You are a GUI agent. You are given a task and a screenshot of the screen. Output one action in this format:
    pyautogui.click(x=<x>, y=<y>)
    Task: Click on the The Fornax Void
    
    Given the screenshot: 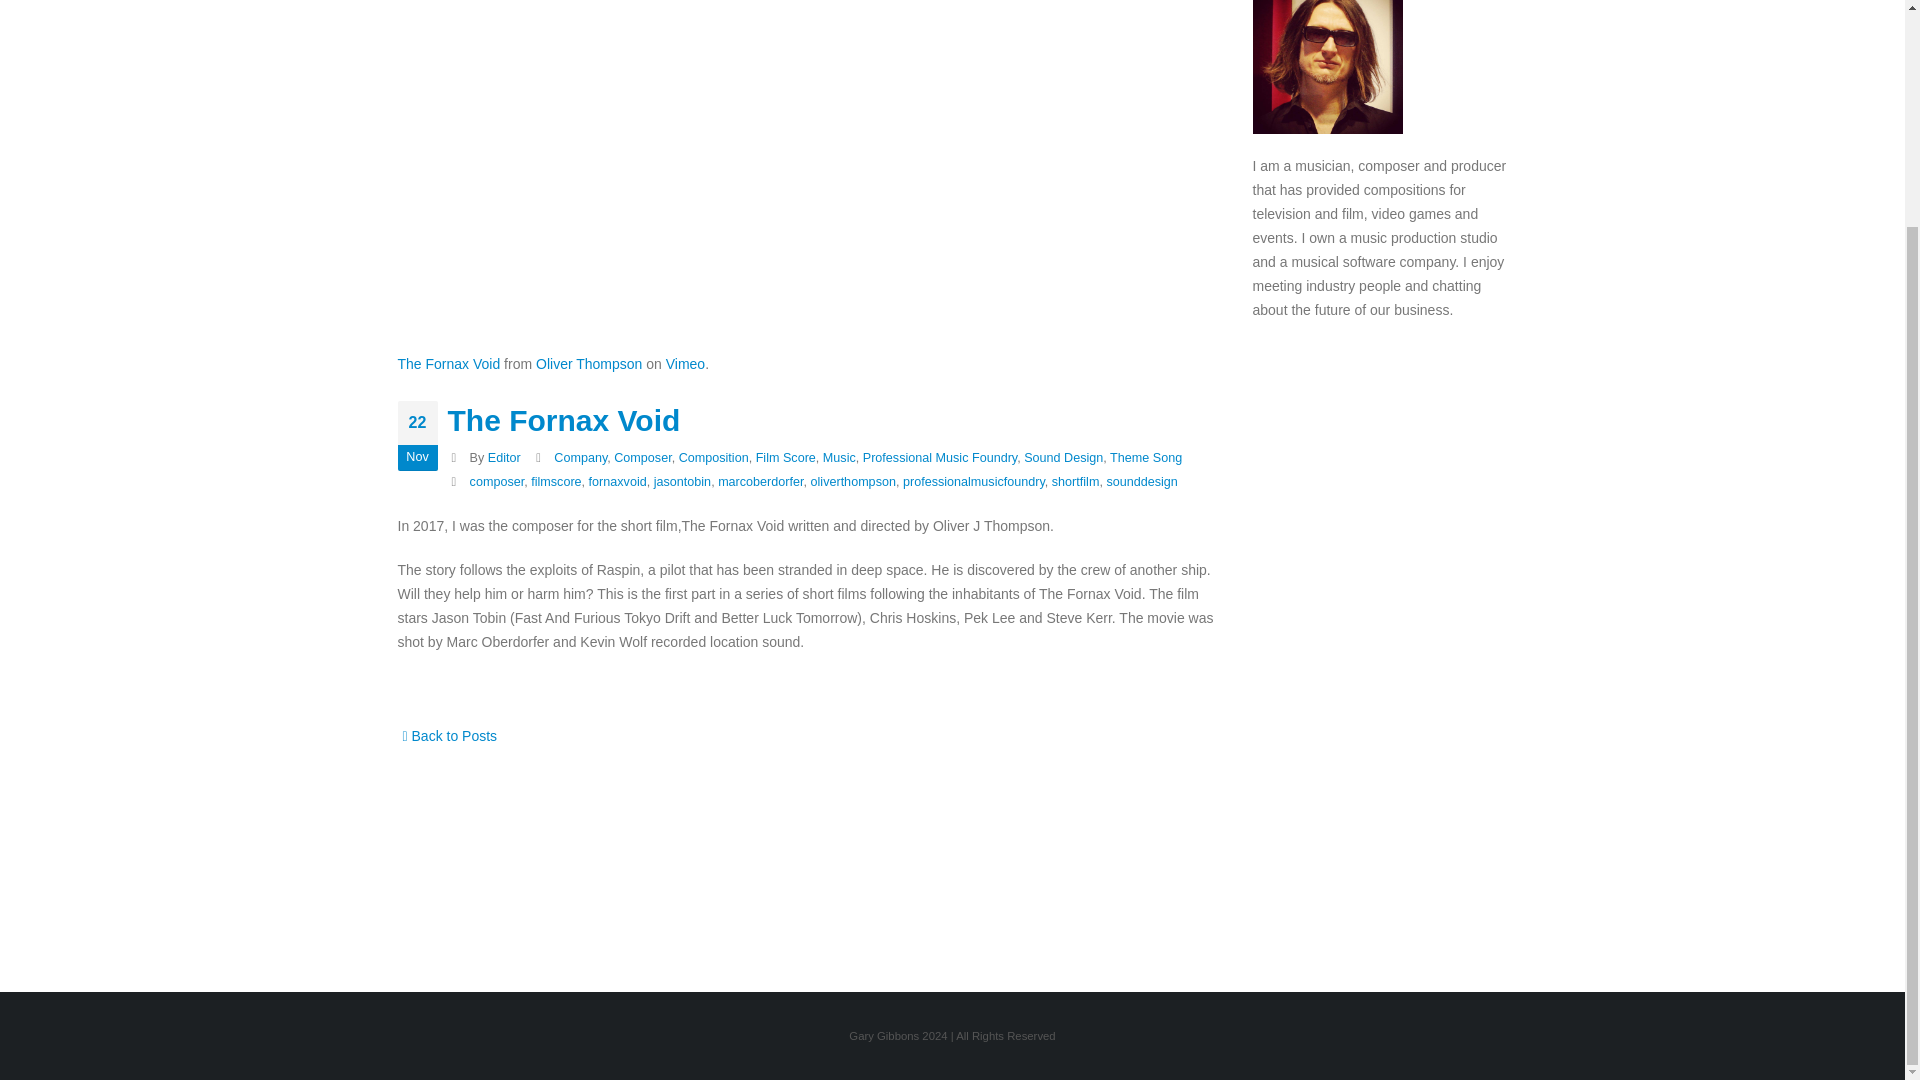 What is the action you would take?
    pyautogui.click(x=449, y=364)
    